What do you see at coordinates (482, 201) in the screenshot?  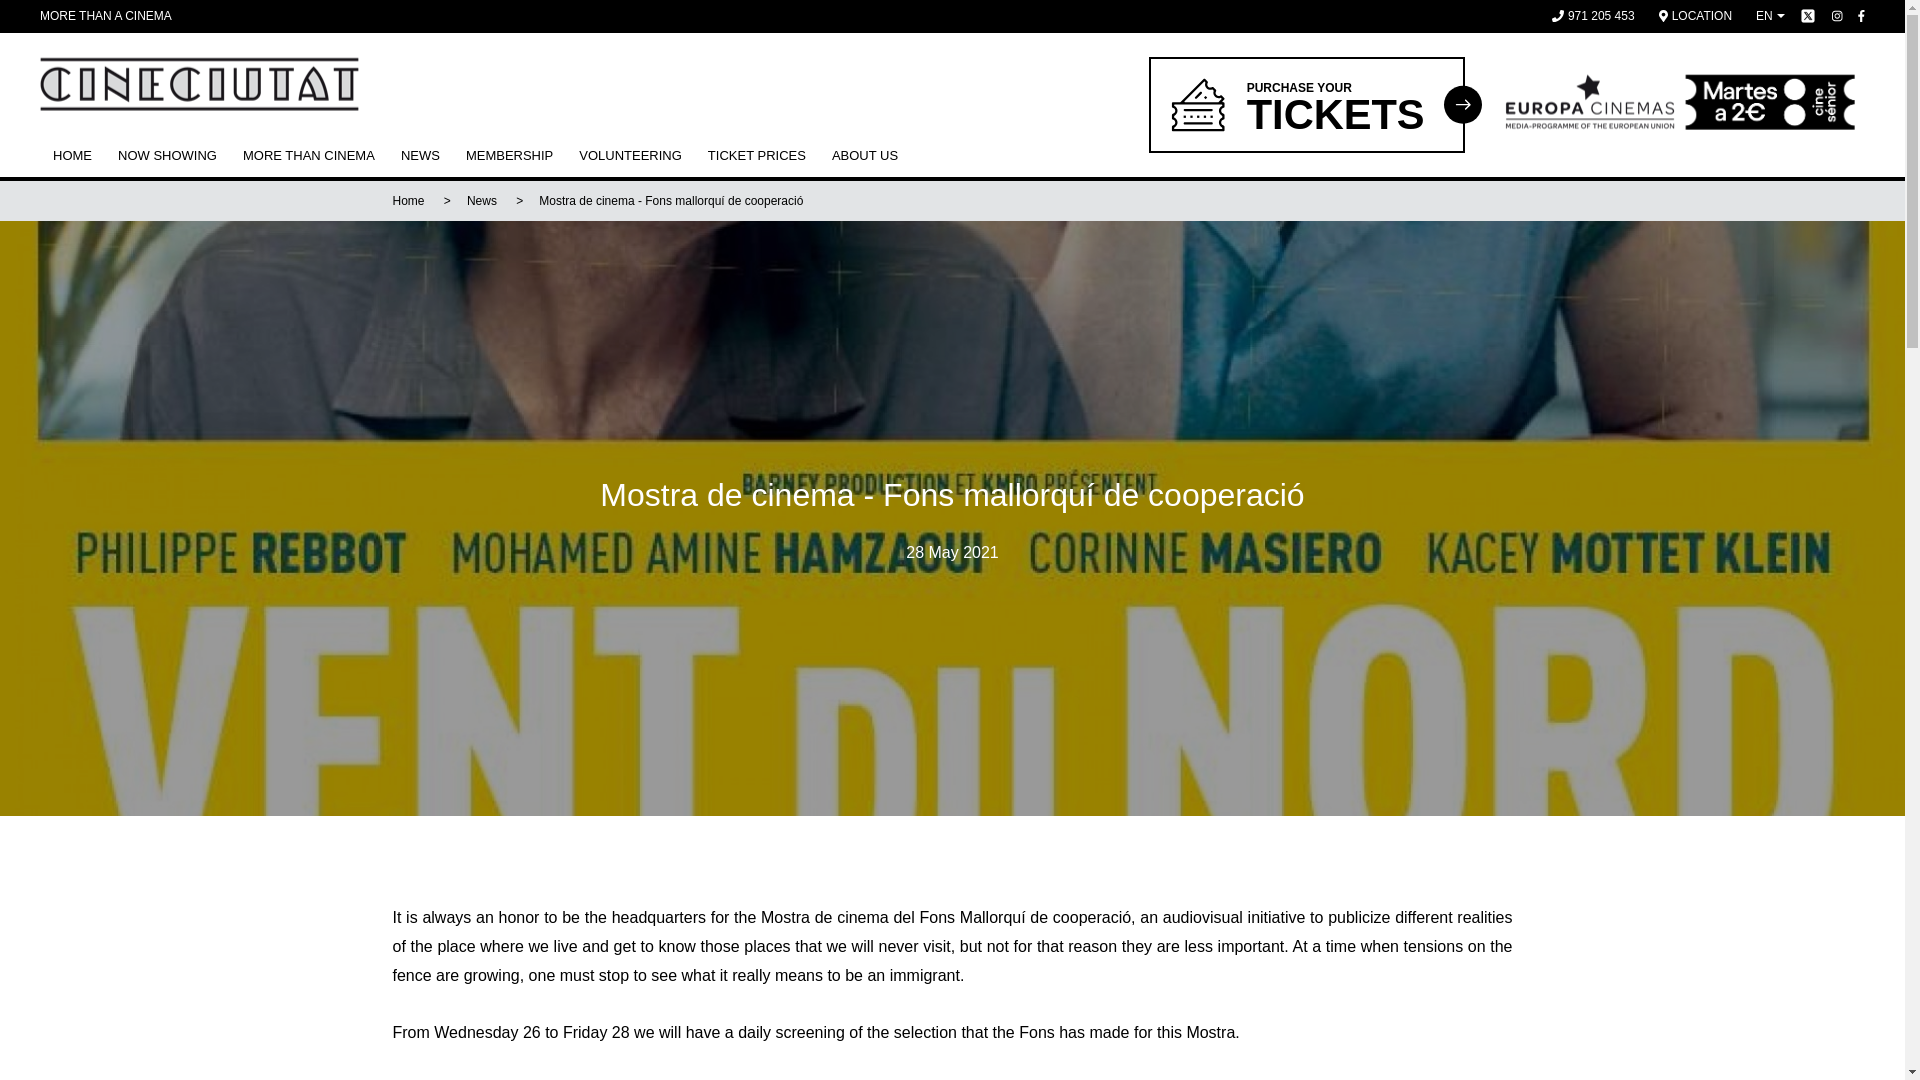 I see `NEWS` at bounding box center [482, 201].